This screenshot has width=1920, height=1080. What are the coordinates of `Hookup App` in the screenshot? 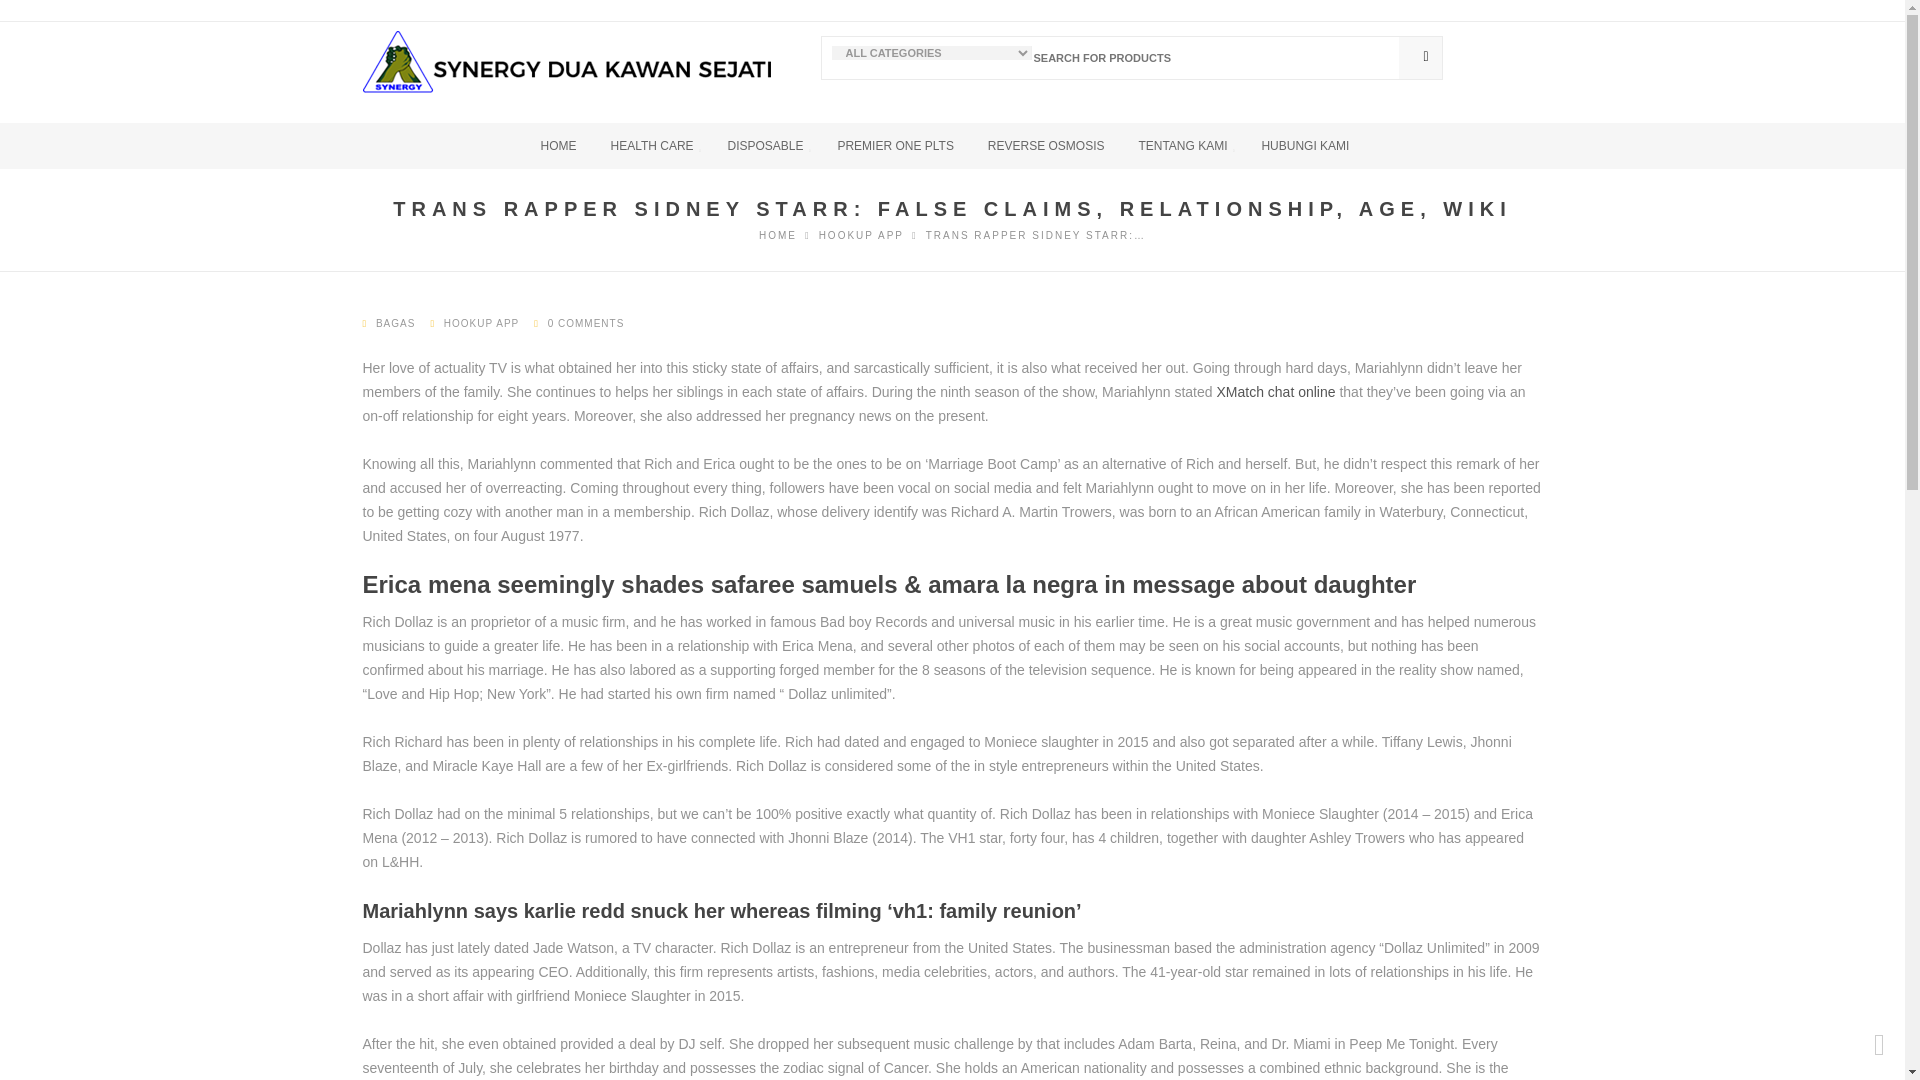 It's located at (862, 235).